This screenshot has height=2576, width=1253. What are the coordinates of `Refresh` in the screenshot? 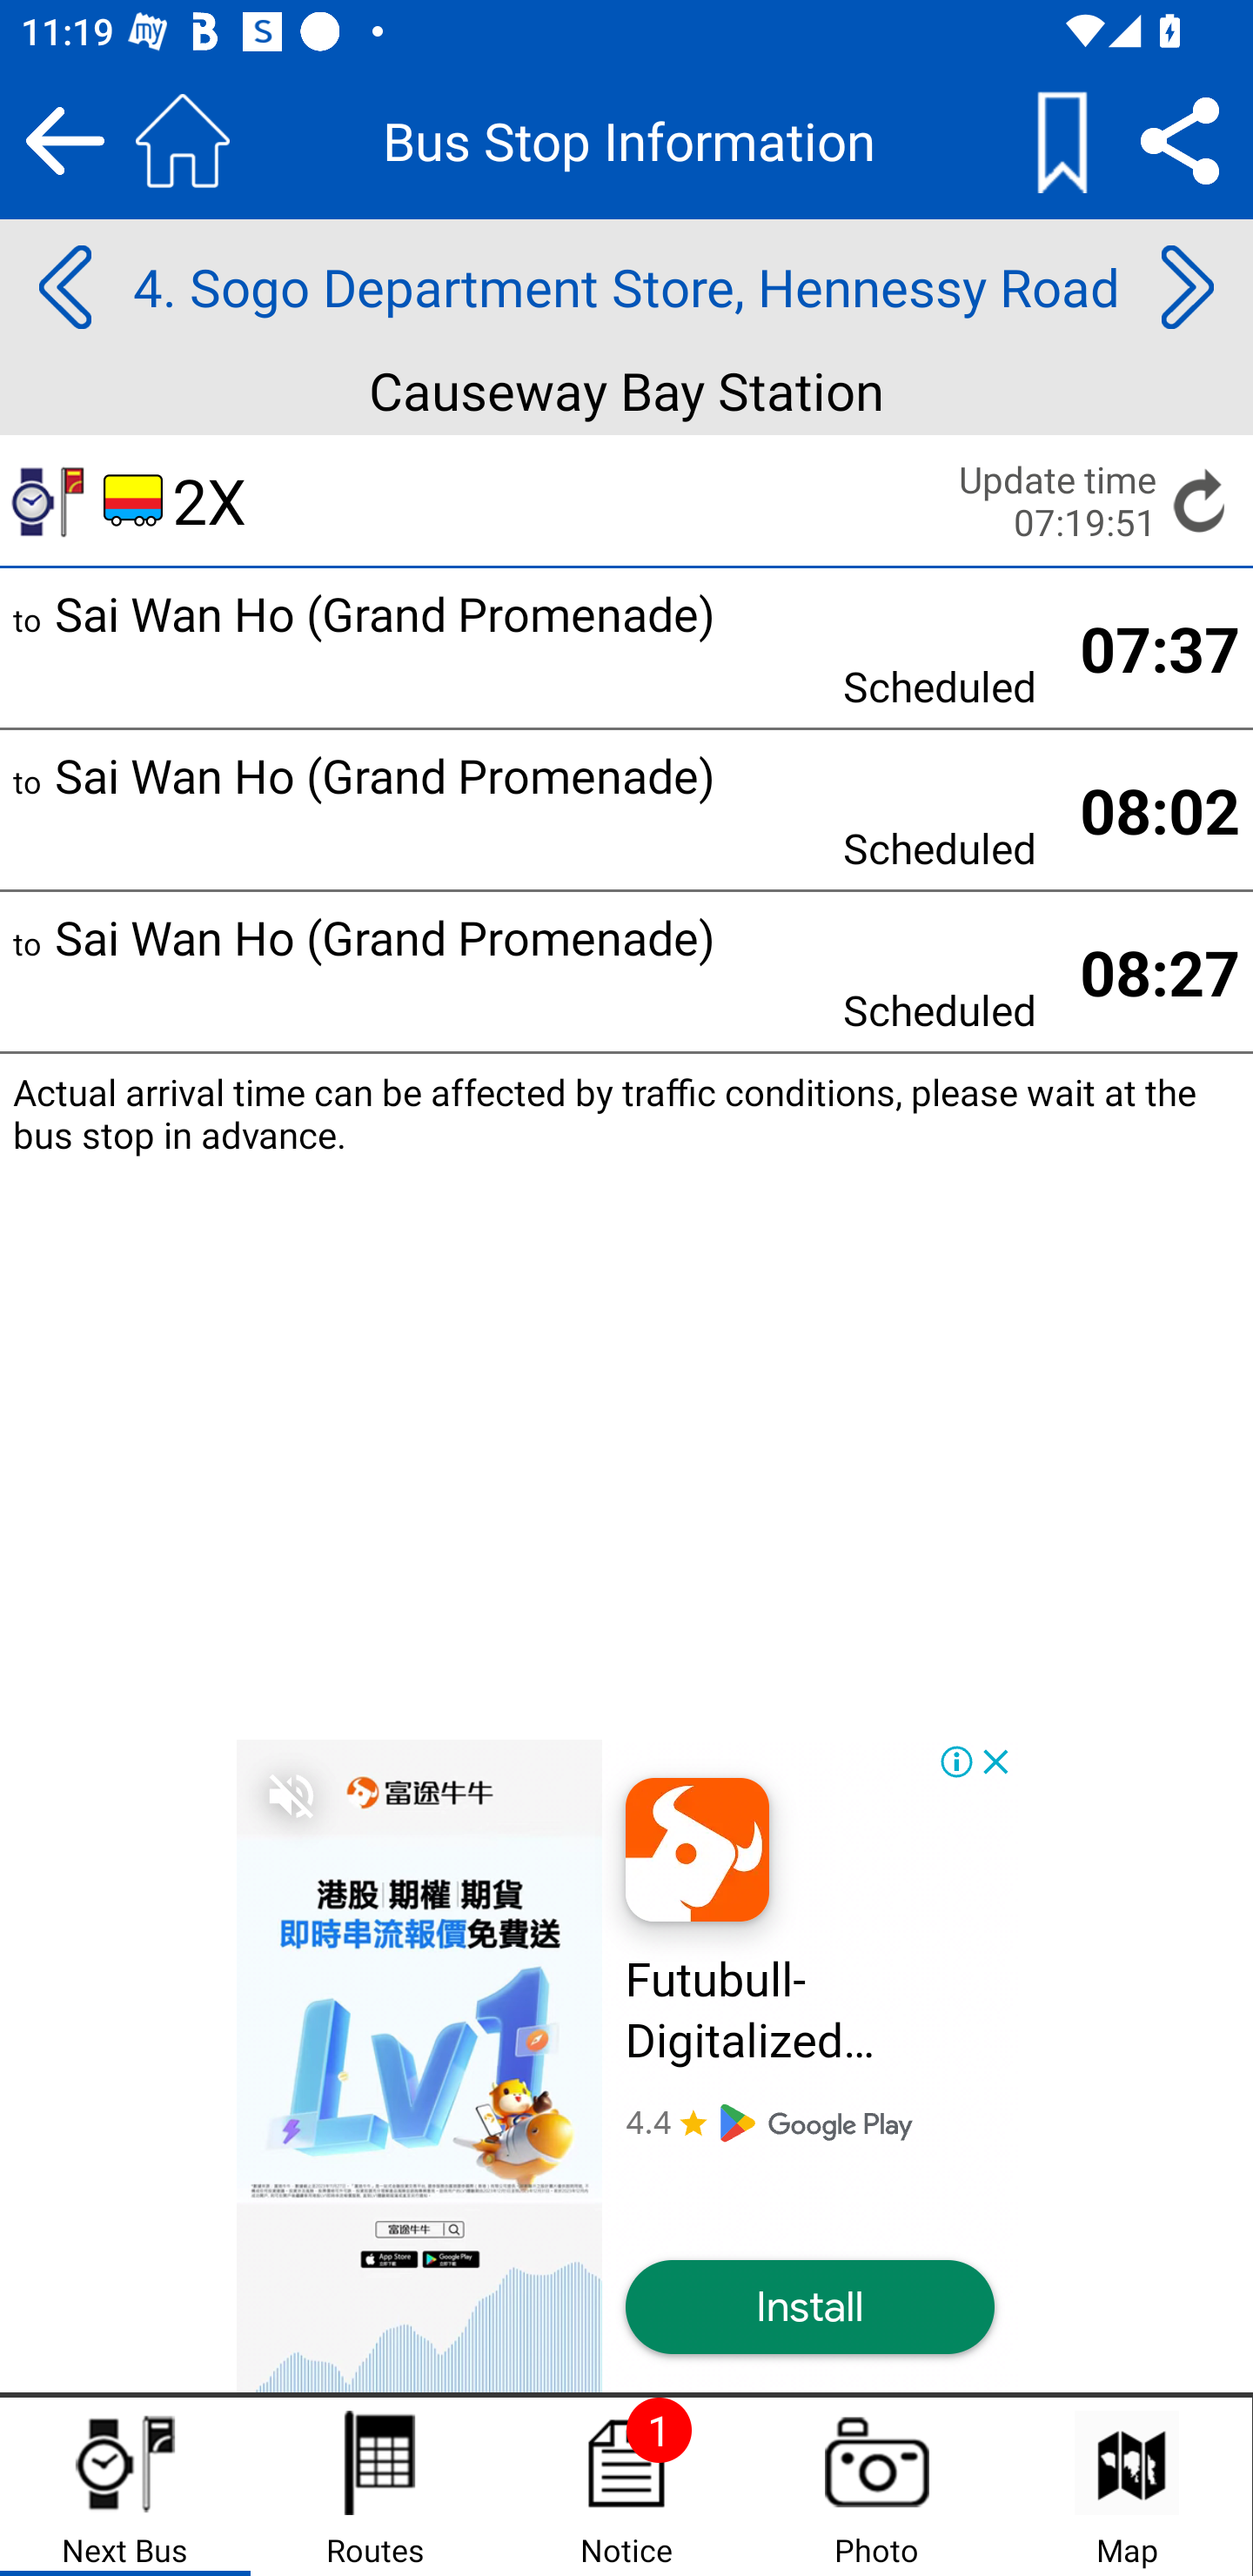 It's located at (1201, 501).